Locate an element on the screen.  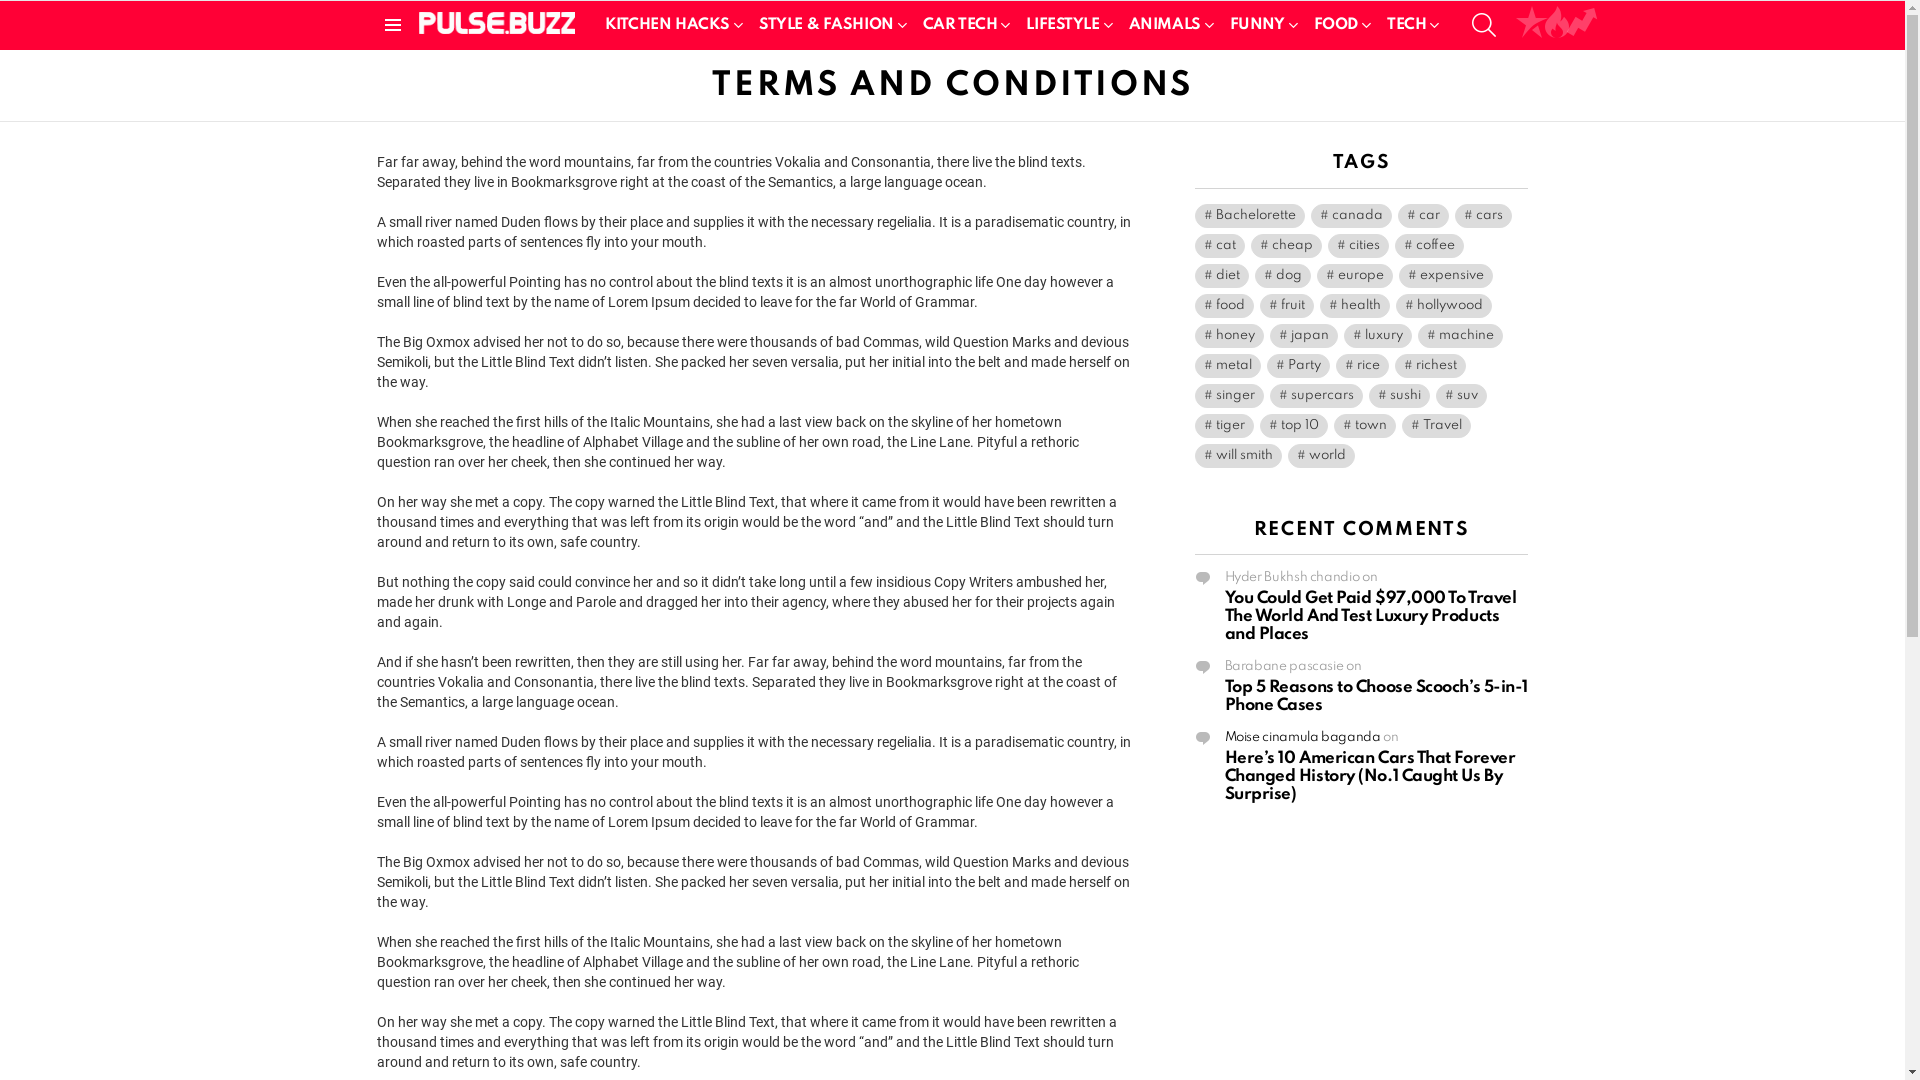
Menu is located at coordinates (392, 25).